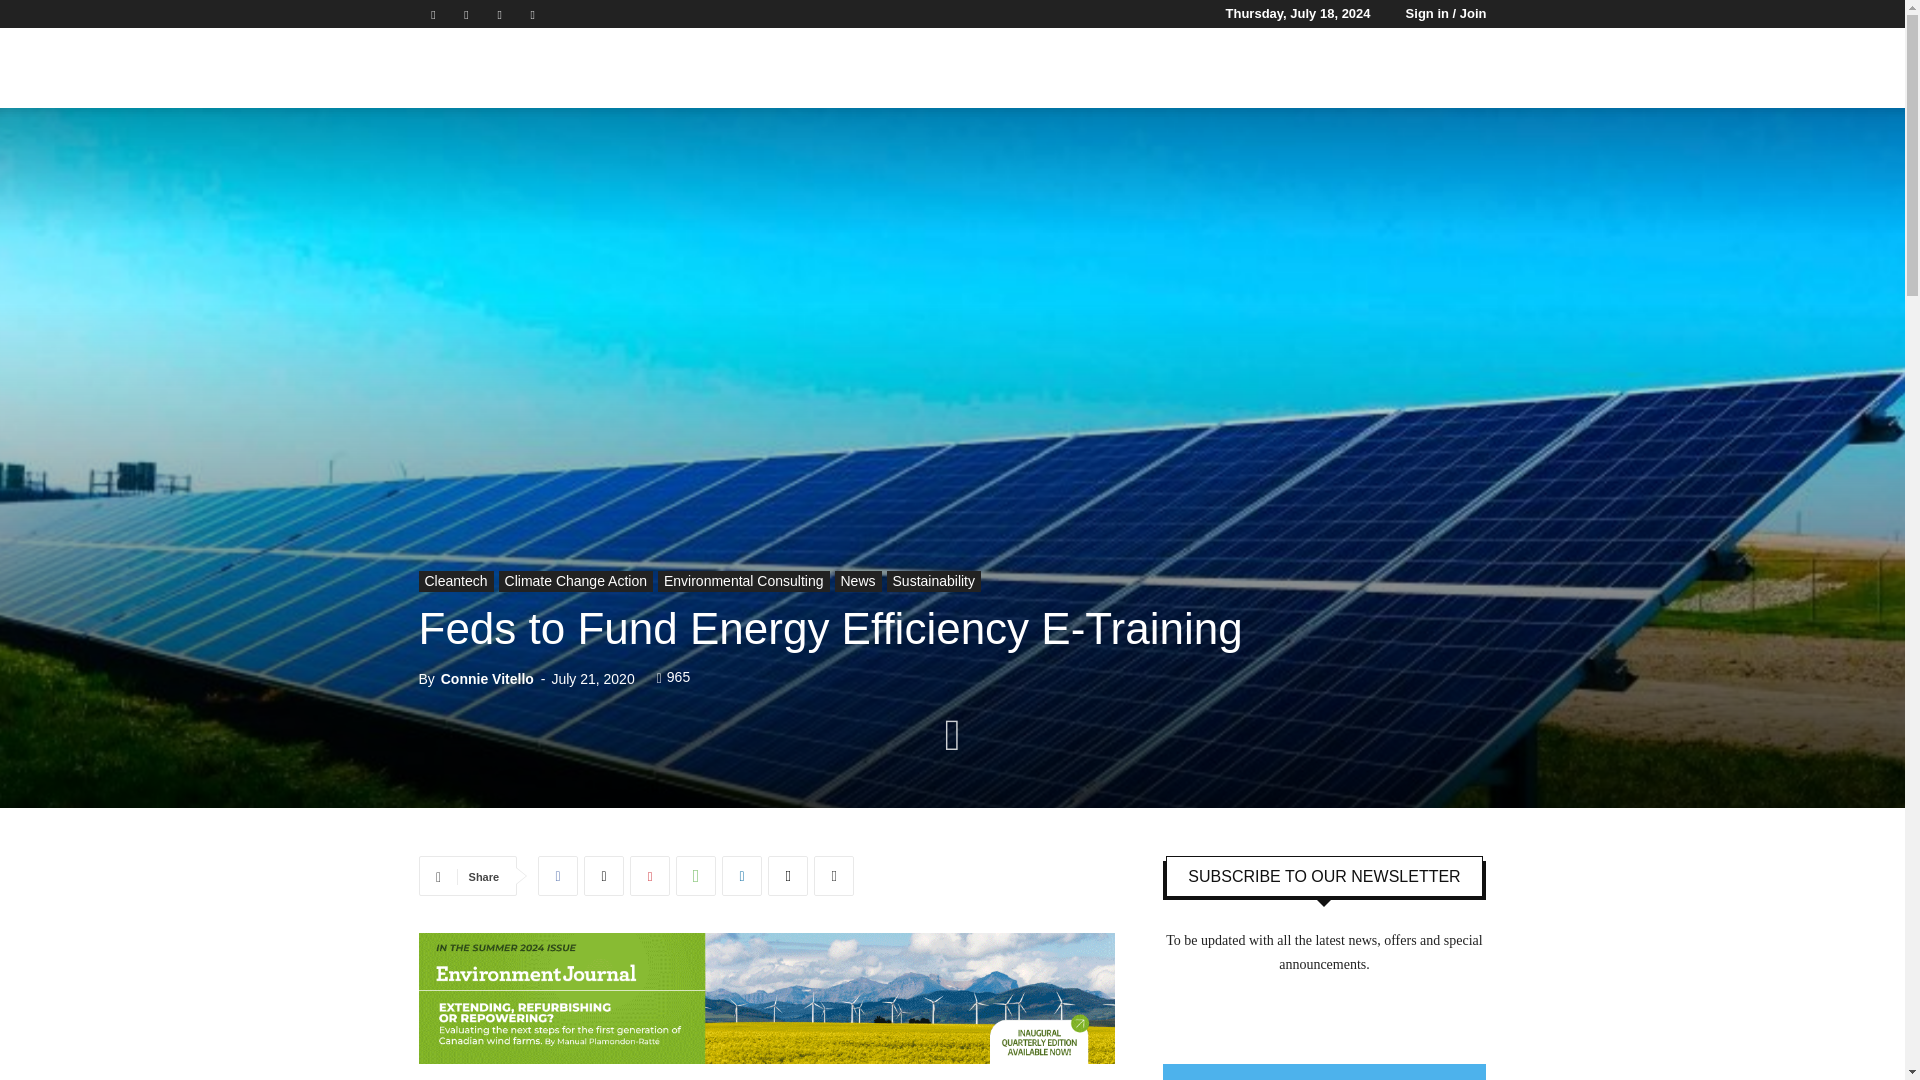 The height and width of the screenshot is (1080, 1920). I want to click on EVENTS, so click(1099, 68).